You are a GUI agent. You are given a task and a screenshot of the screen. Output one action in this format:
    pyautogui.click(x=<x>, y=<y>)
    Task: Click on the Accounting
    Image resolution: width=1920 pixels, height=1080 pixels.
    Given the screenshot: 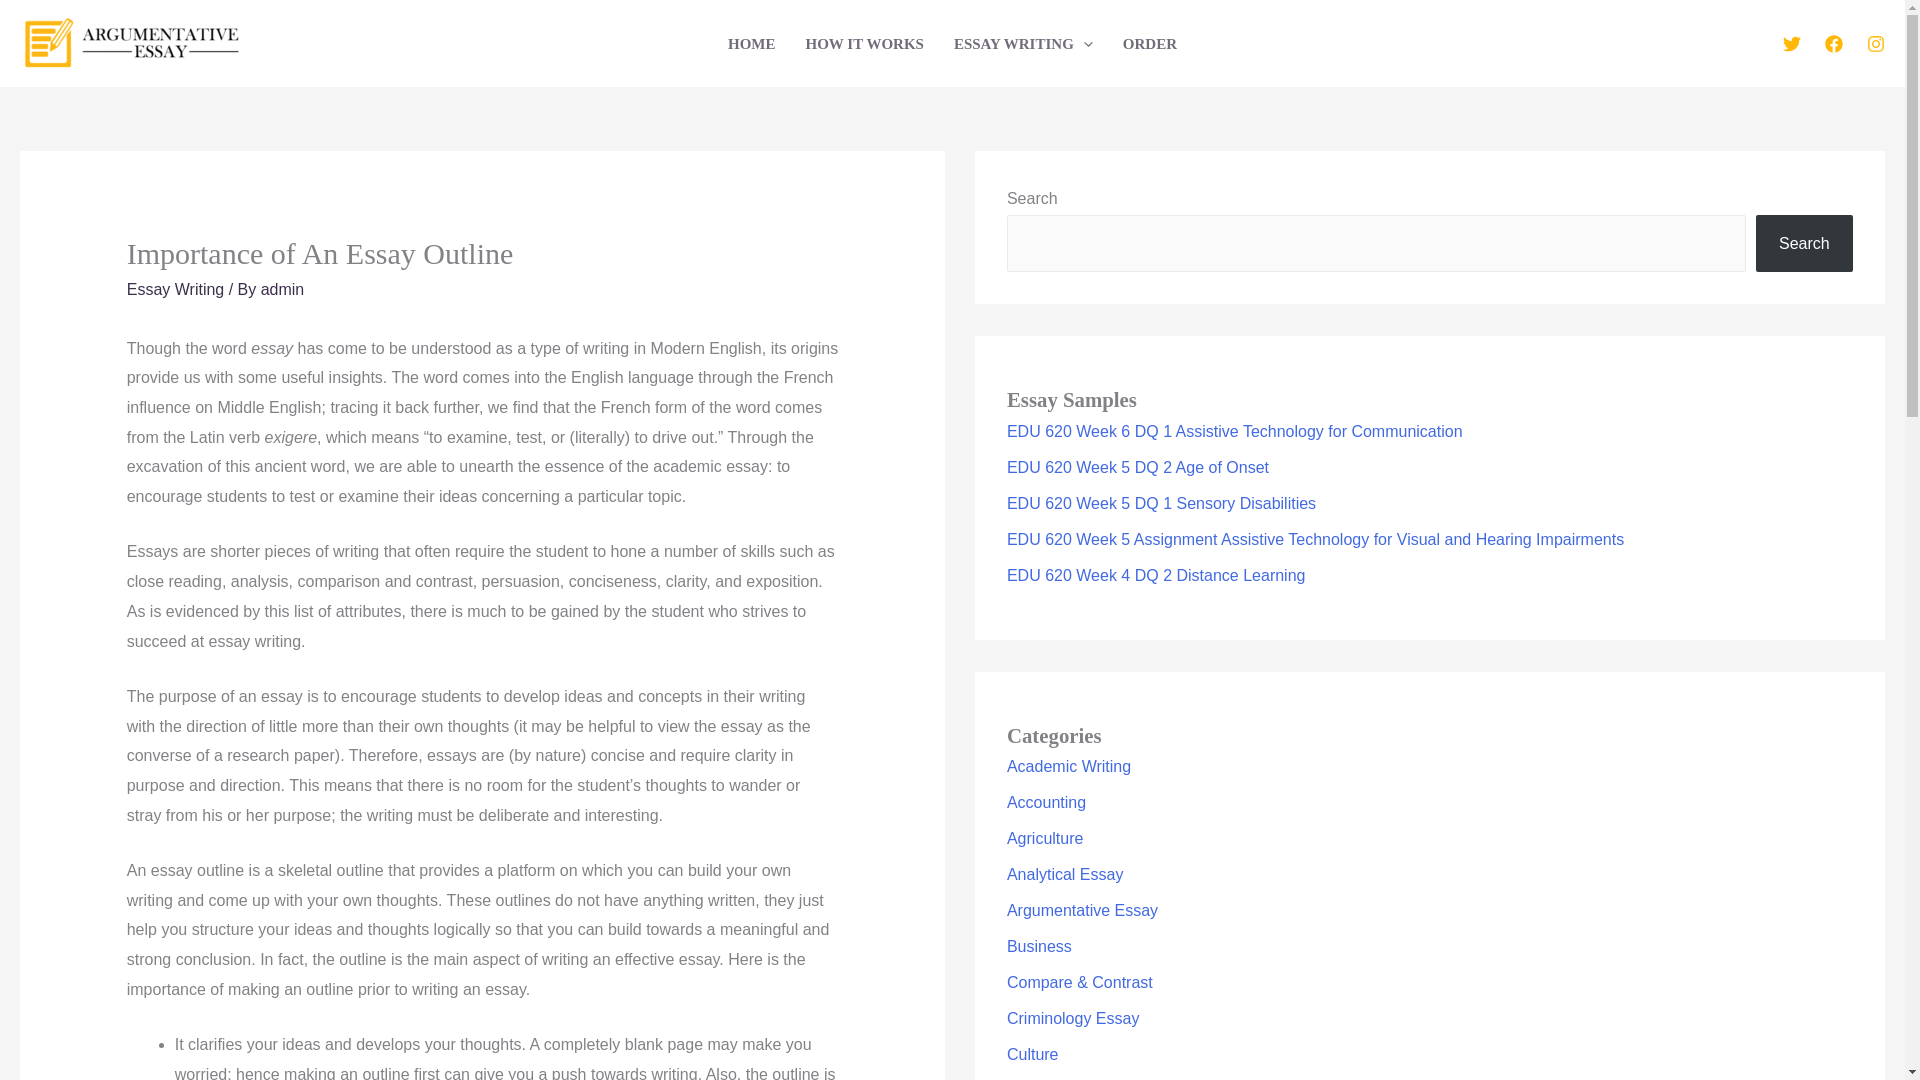 What is the action you would take?
    pyautogui.click(x=1046, y=802)
    